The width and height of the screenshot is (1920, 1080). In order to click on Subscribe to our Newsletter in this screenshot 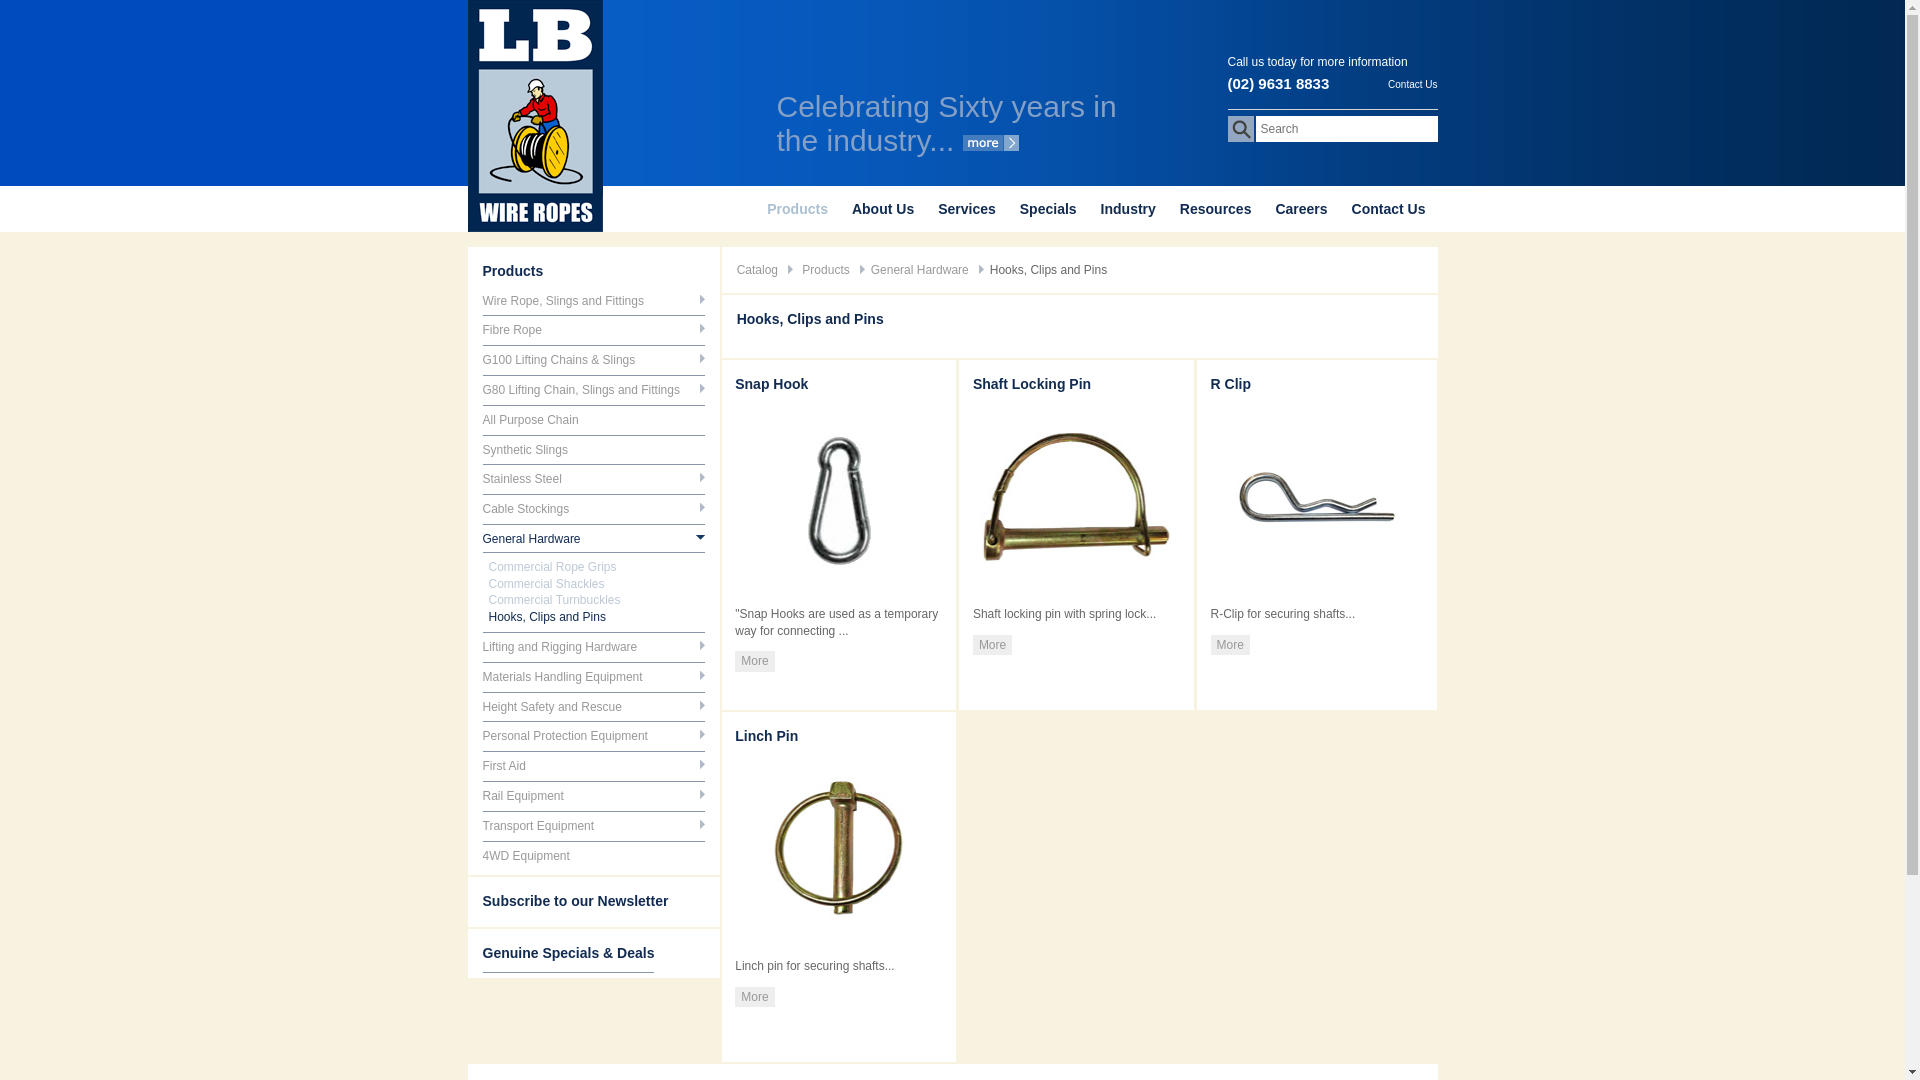, I will do `click(575, 901)`.